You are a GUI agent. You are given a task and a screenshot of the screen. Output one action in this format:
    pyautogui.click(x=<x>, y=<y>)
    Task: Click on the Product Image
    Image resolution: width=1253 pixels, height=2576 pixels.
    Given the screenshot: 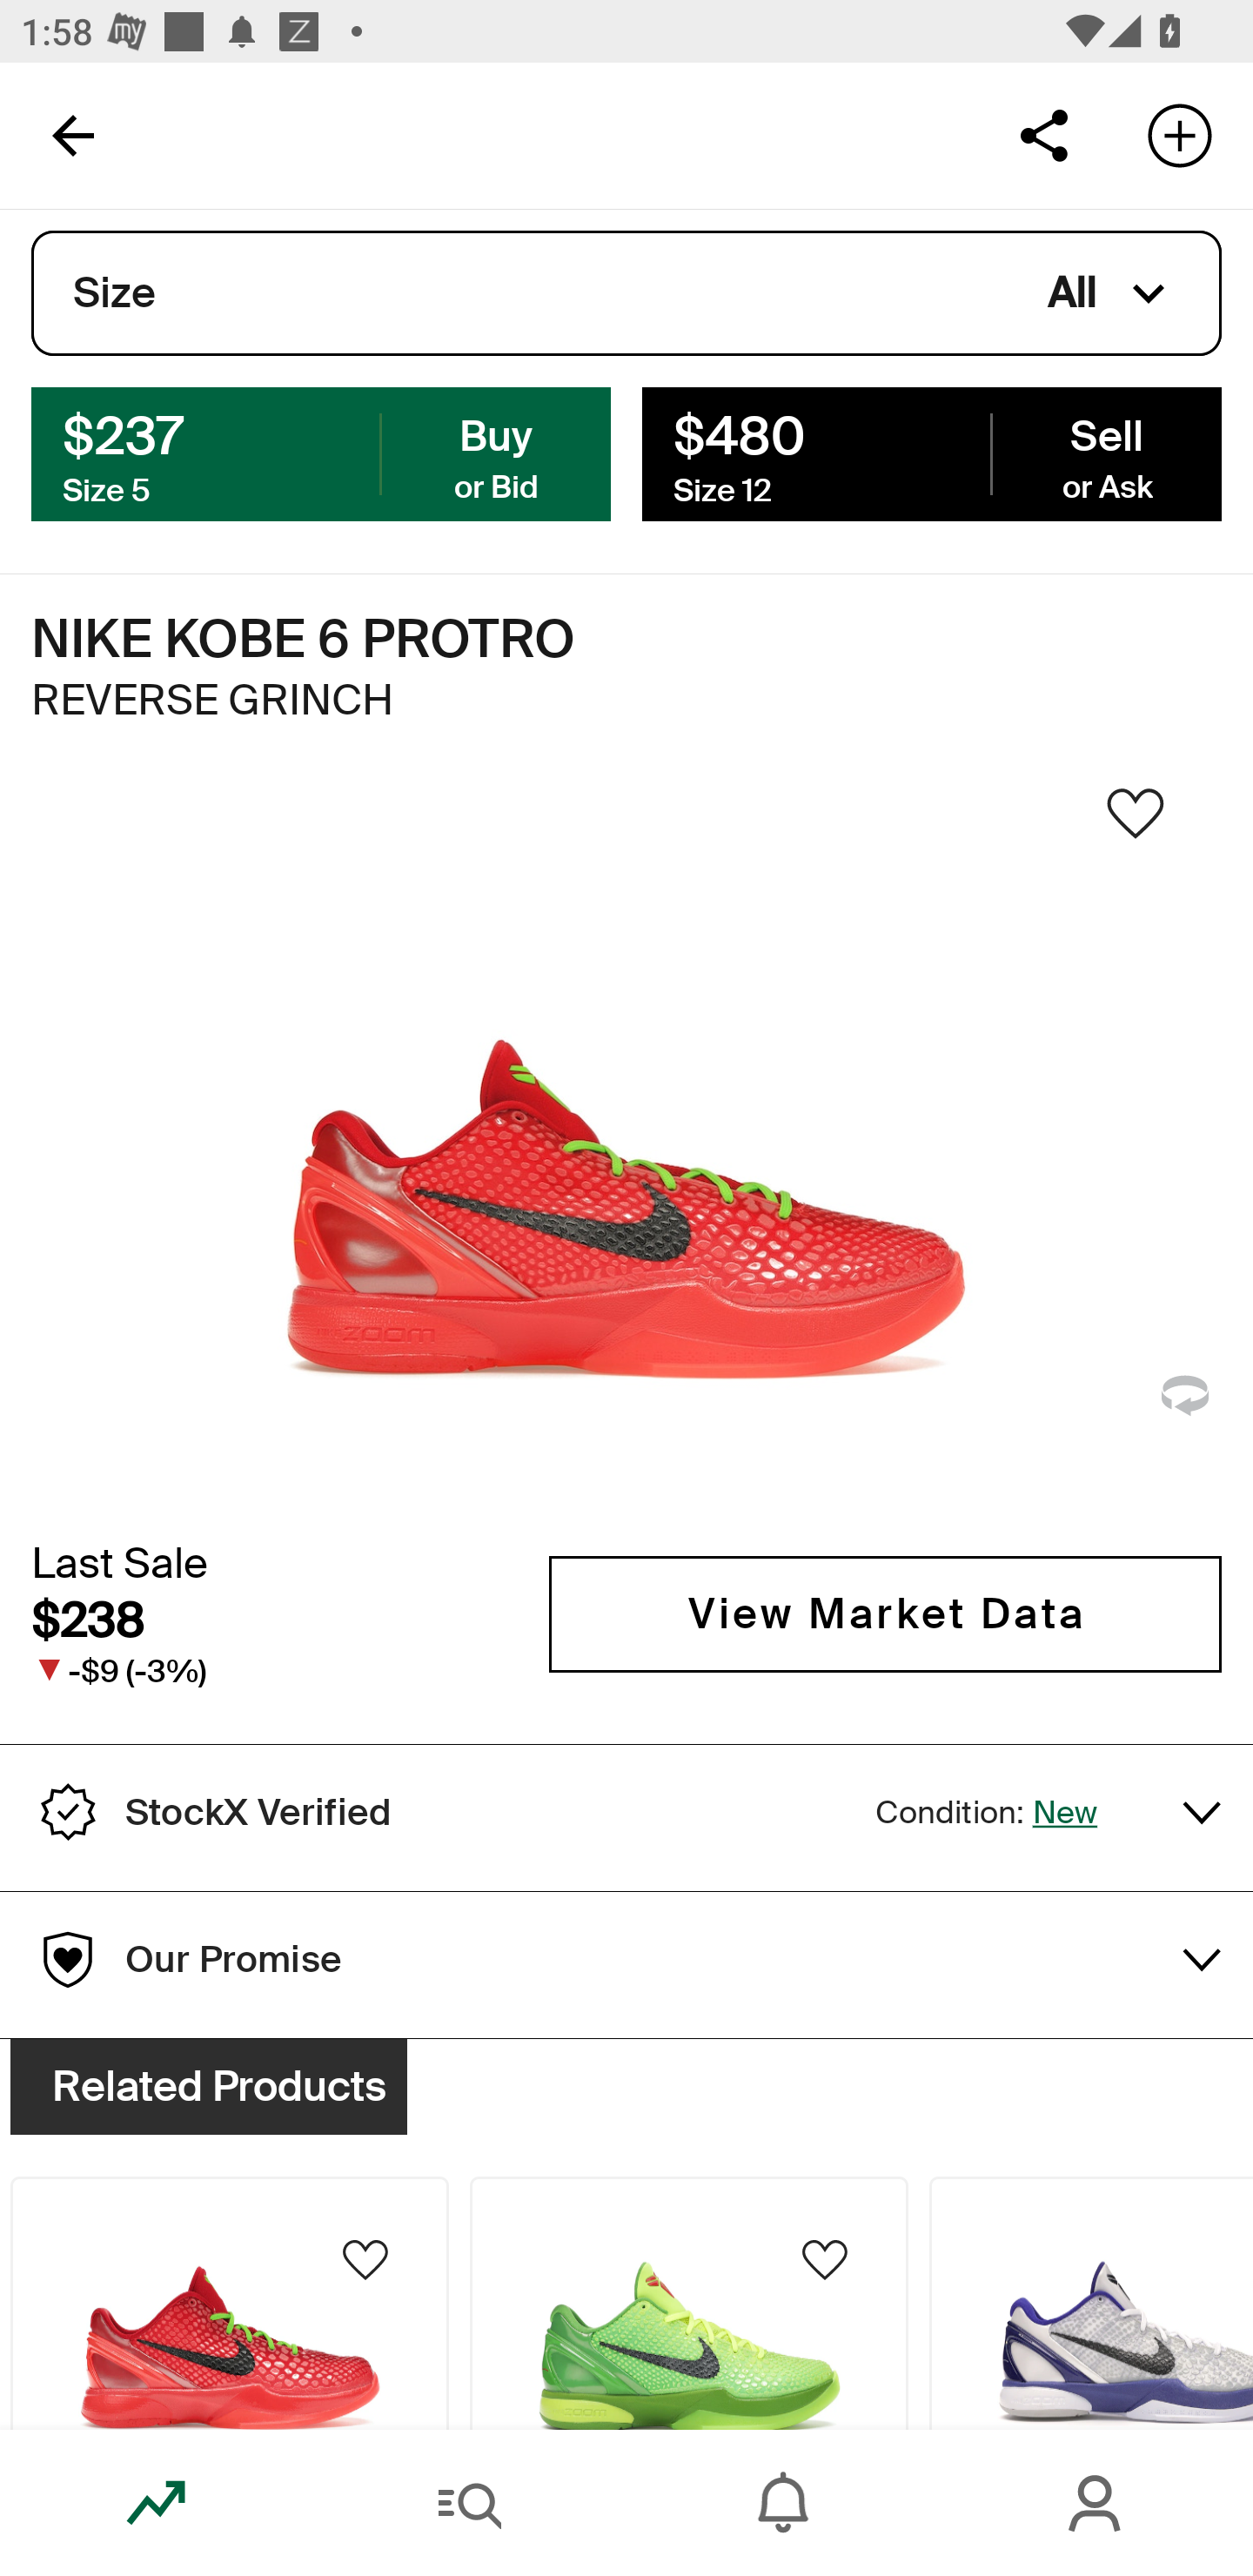 What is the action you would take?
    pyautogui.click(x=1091, y=2303)
    